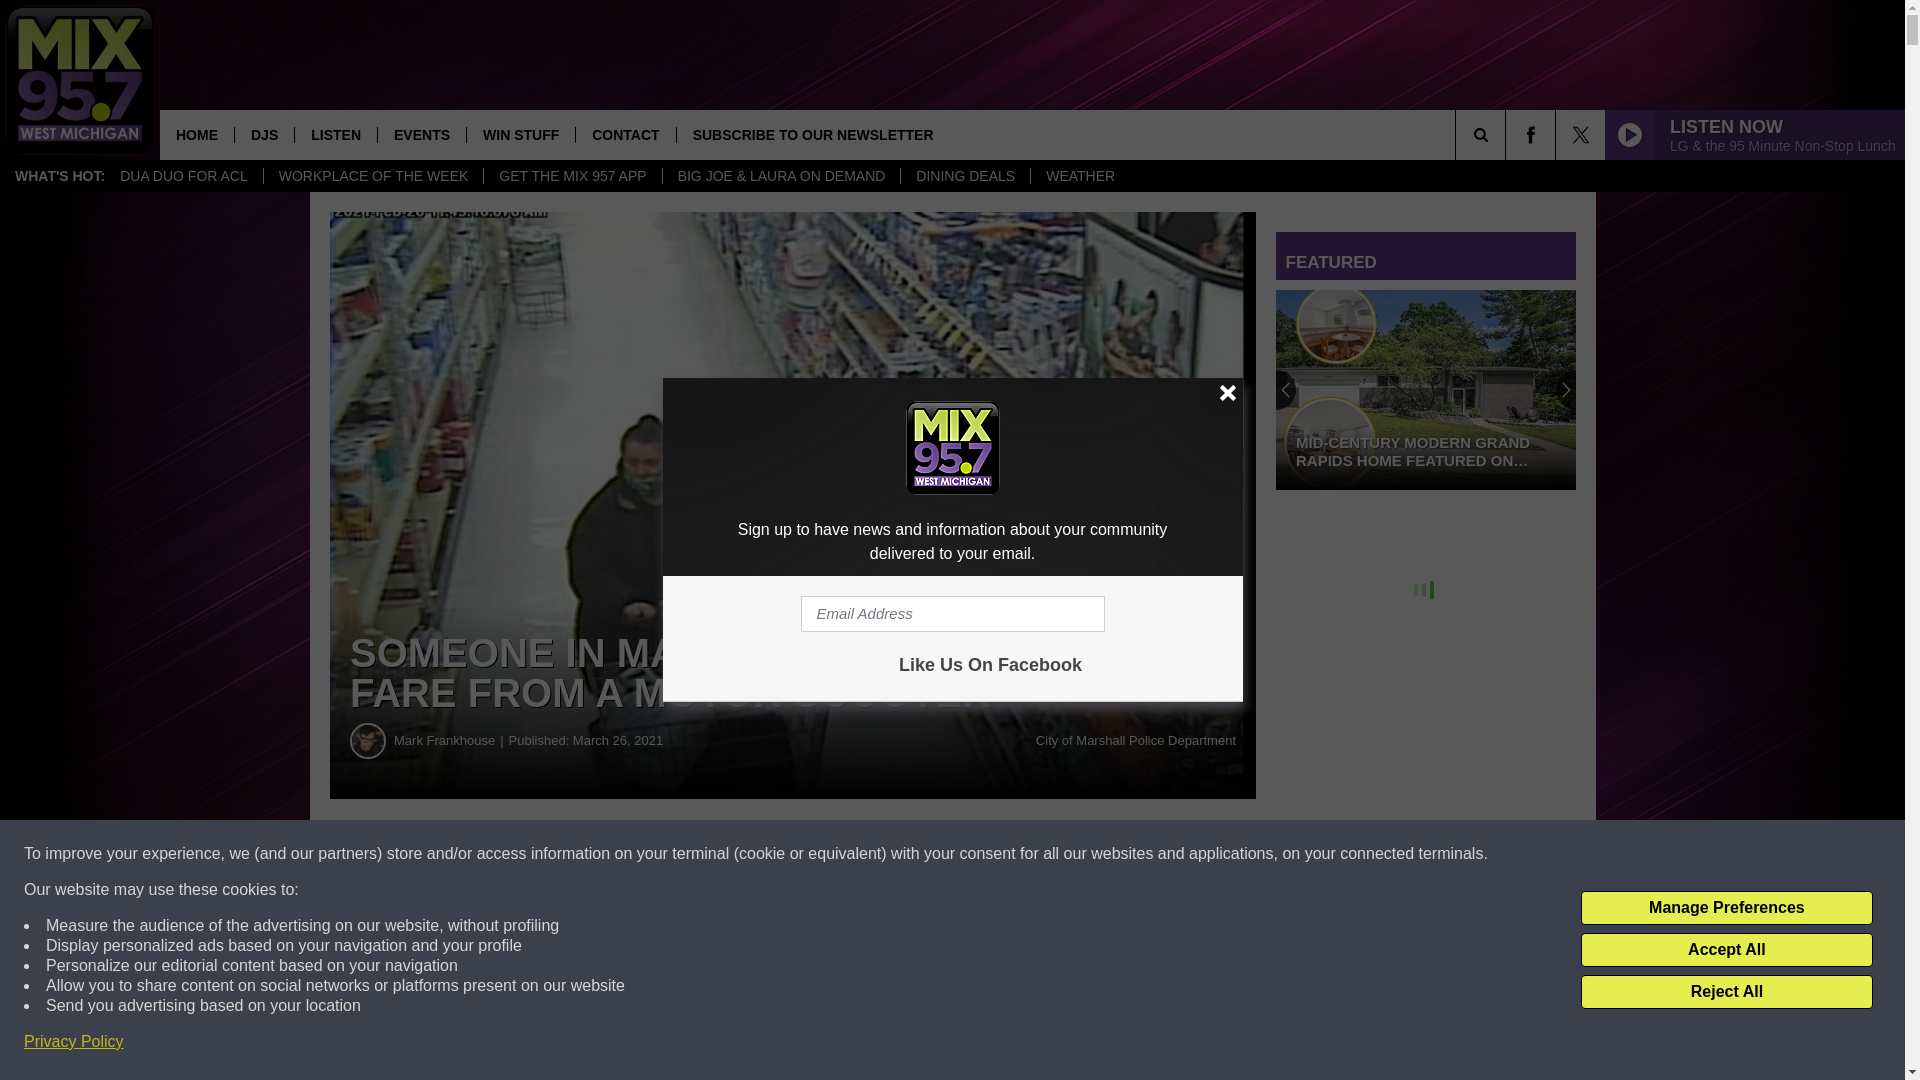 The width and height of the screenshot is (1920, 1080). I want to click on WEATHER, so click(1080, 176).